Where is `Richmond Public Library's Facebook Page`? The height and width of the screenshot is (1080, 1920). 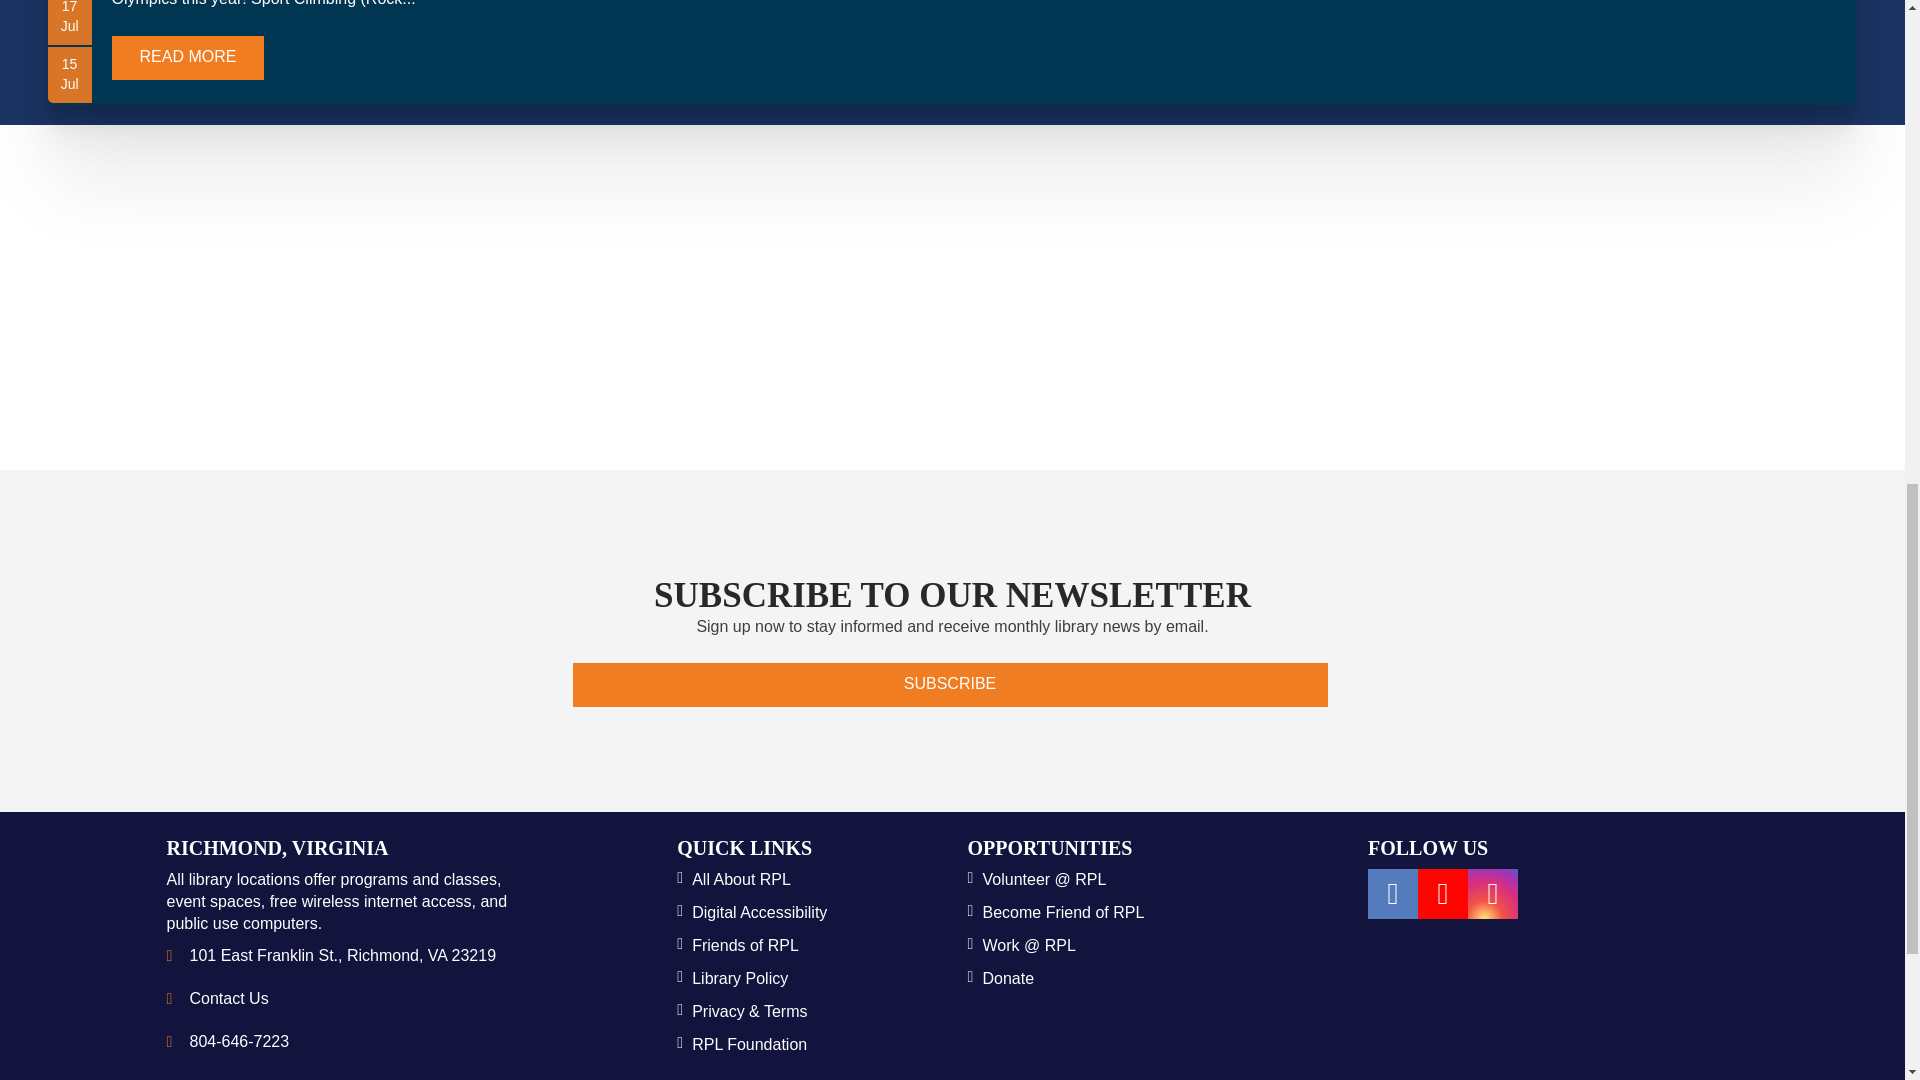
Richmond Public Library's Facebook Page is located at coordinates (1392, 894).